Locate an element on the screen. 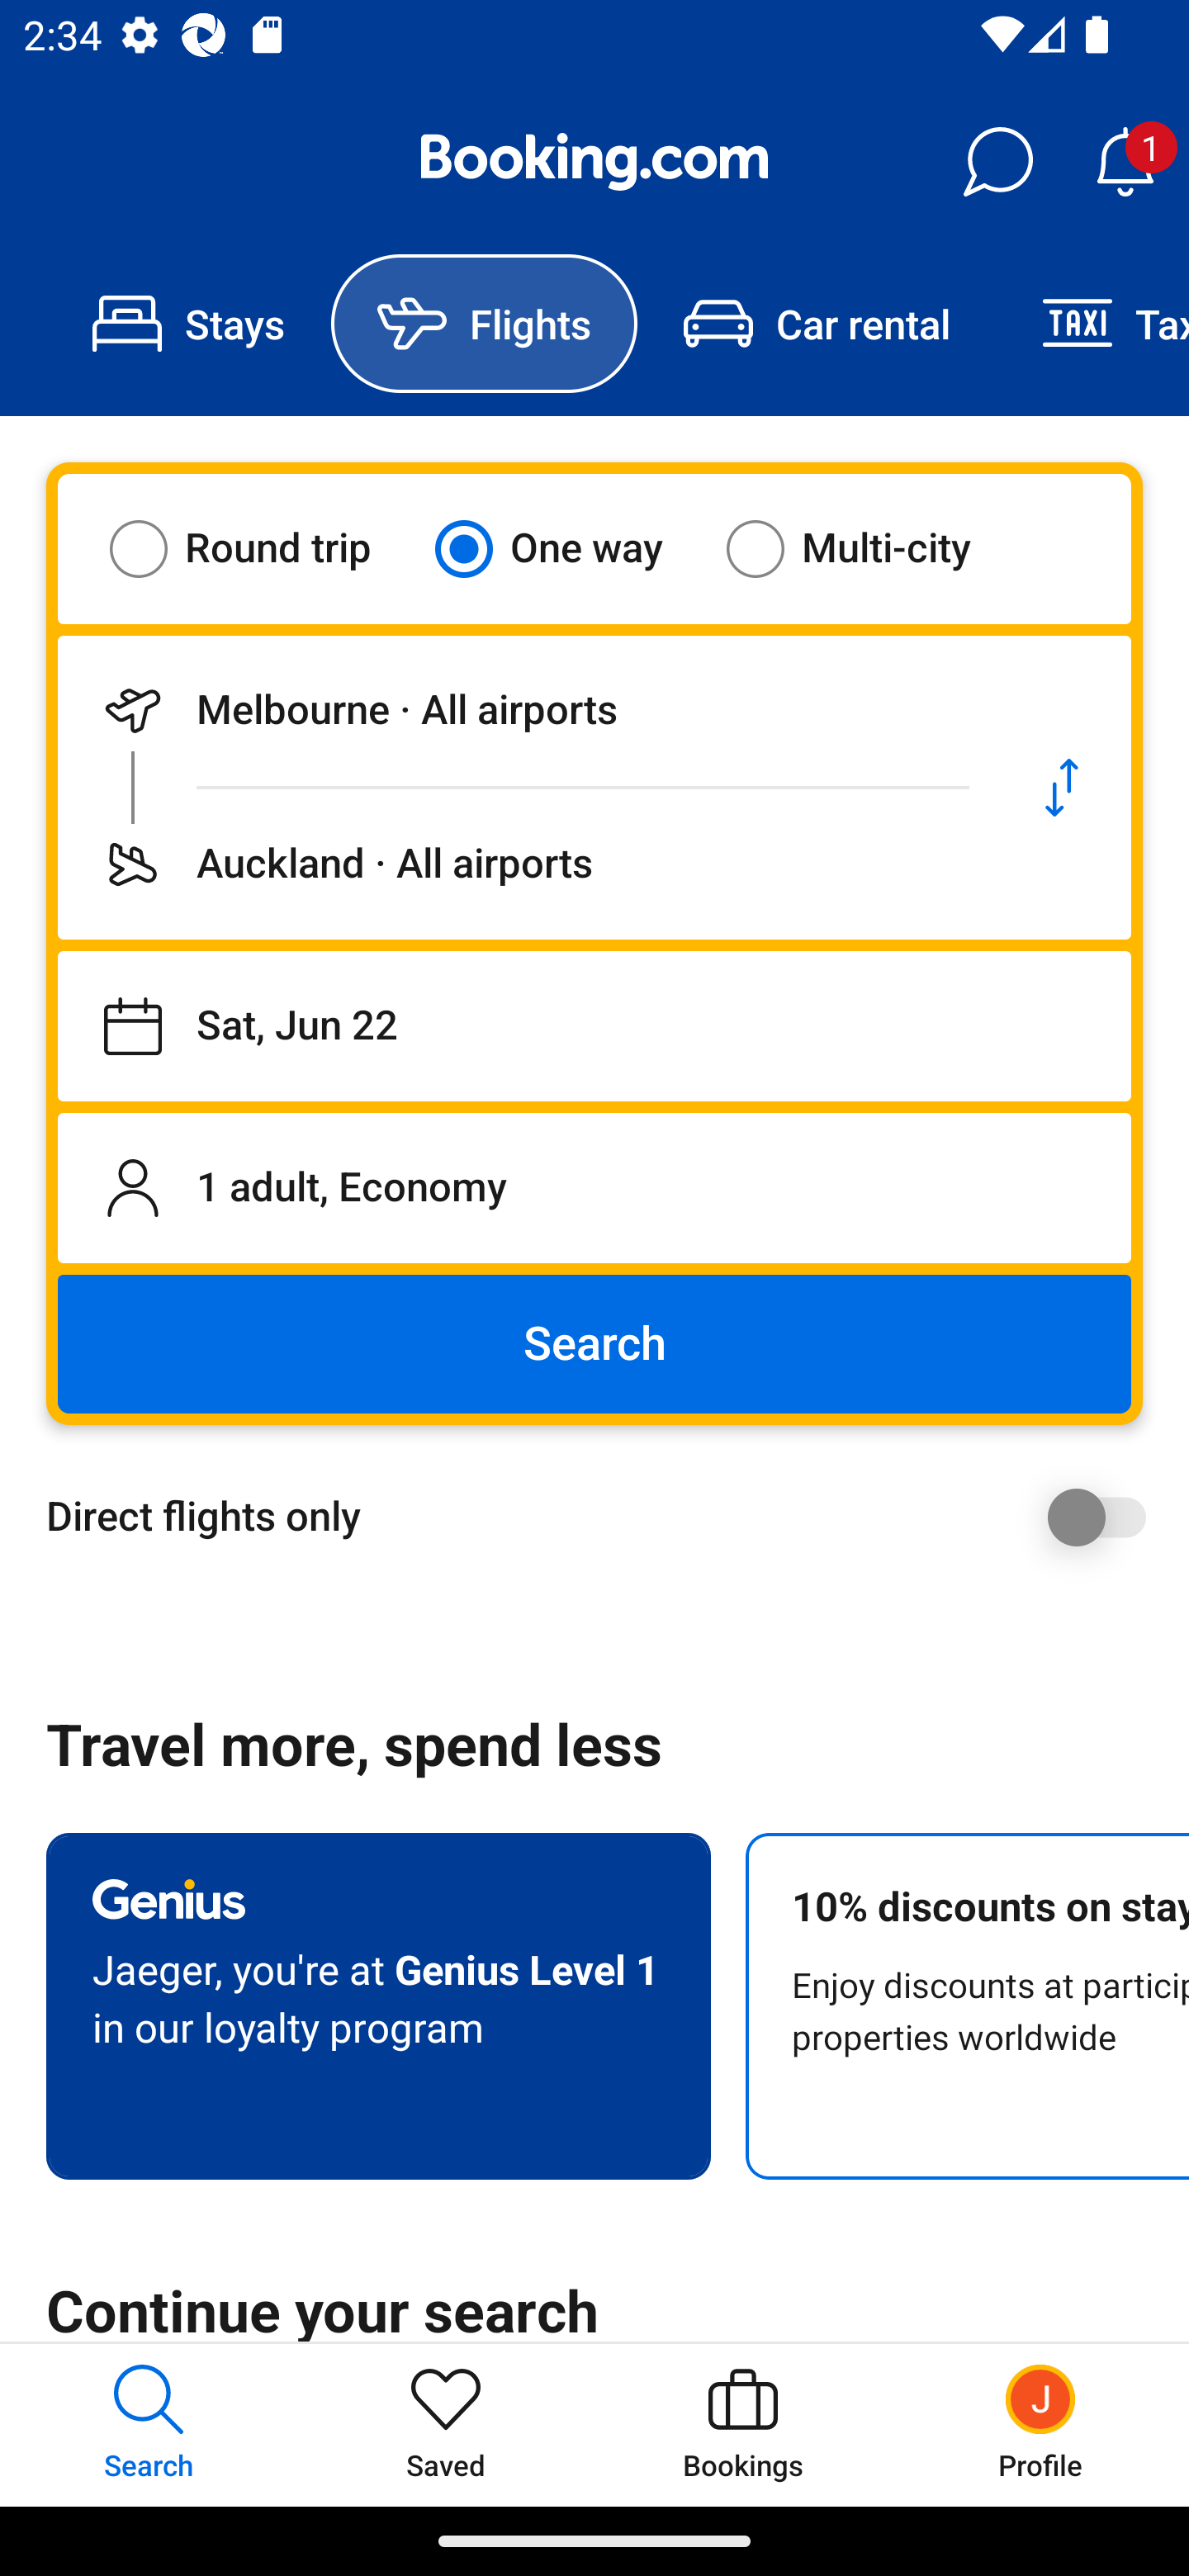  Bookings is located at coordinates (743, 2424).